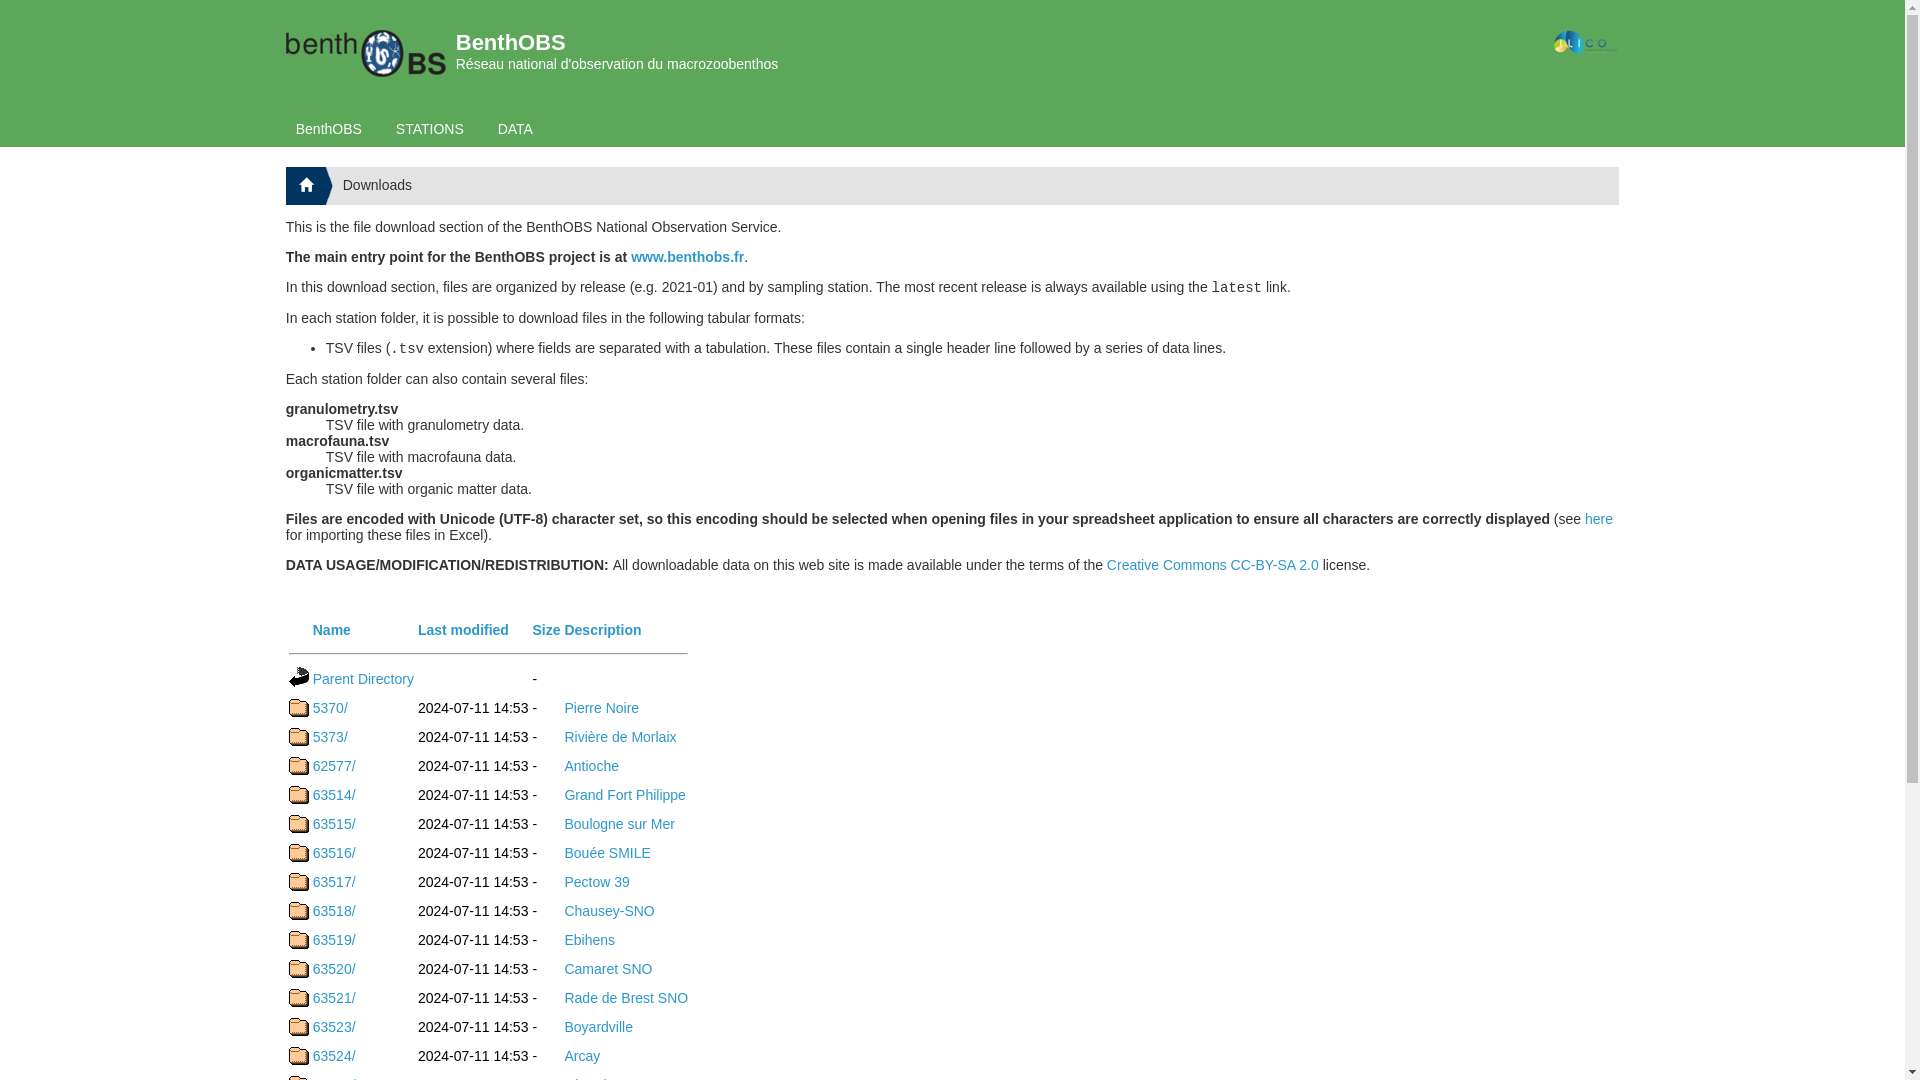 This screenshot has width=1920, height=1080. Describe the element at coordinates (626, 998) in the screenshot. I see `Rade de Brest SNO` at that location.